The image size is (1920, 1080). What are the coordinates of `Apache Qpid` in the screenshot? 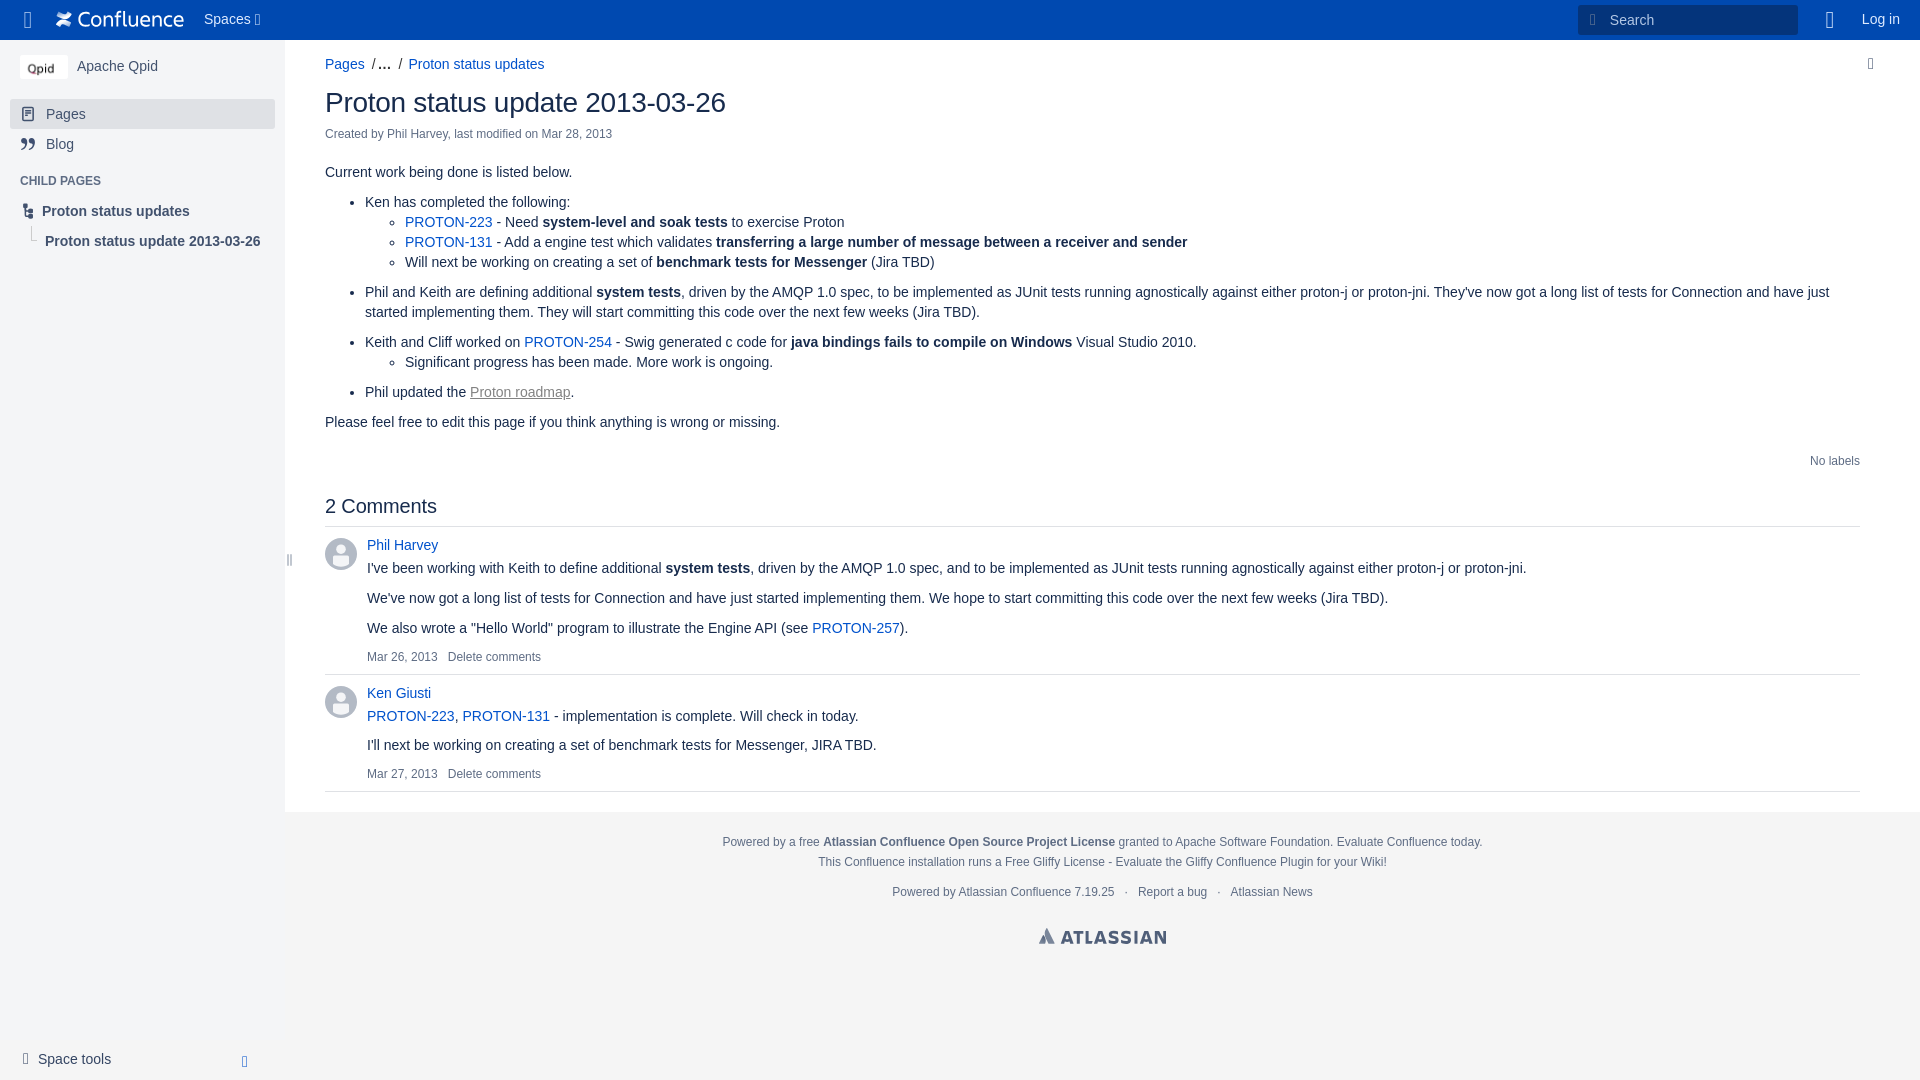 It's located at (116, 66).